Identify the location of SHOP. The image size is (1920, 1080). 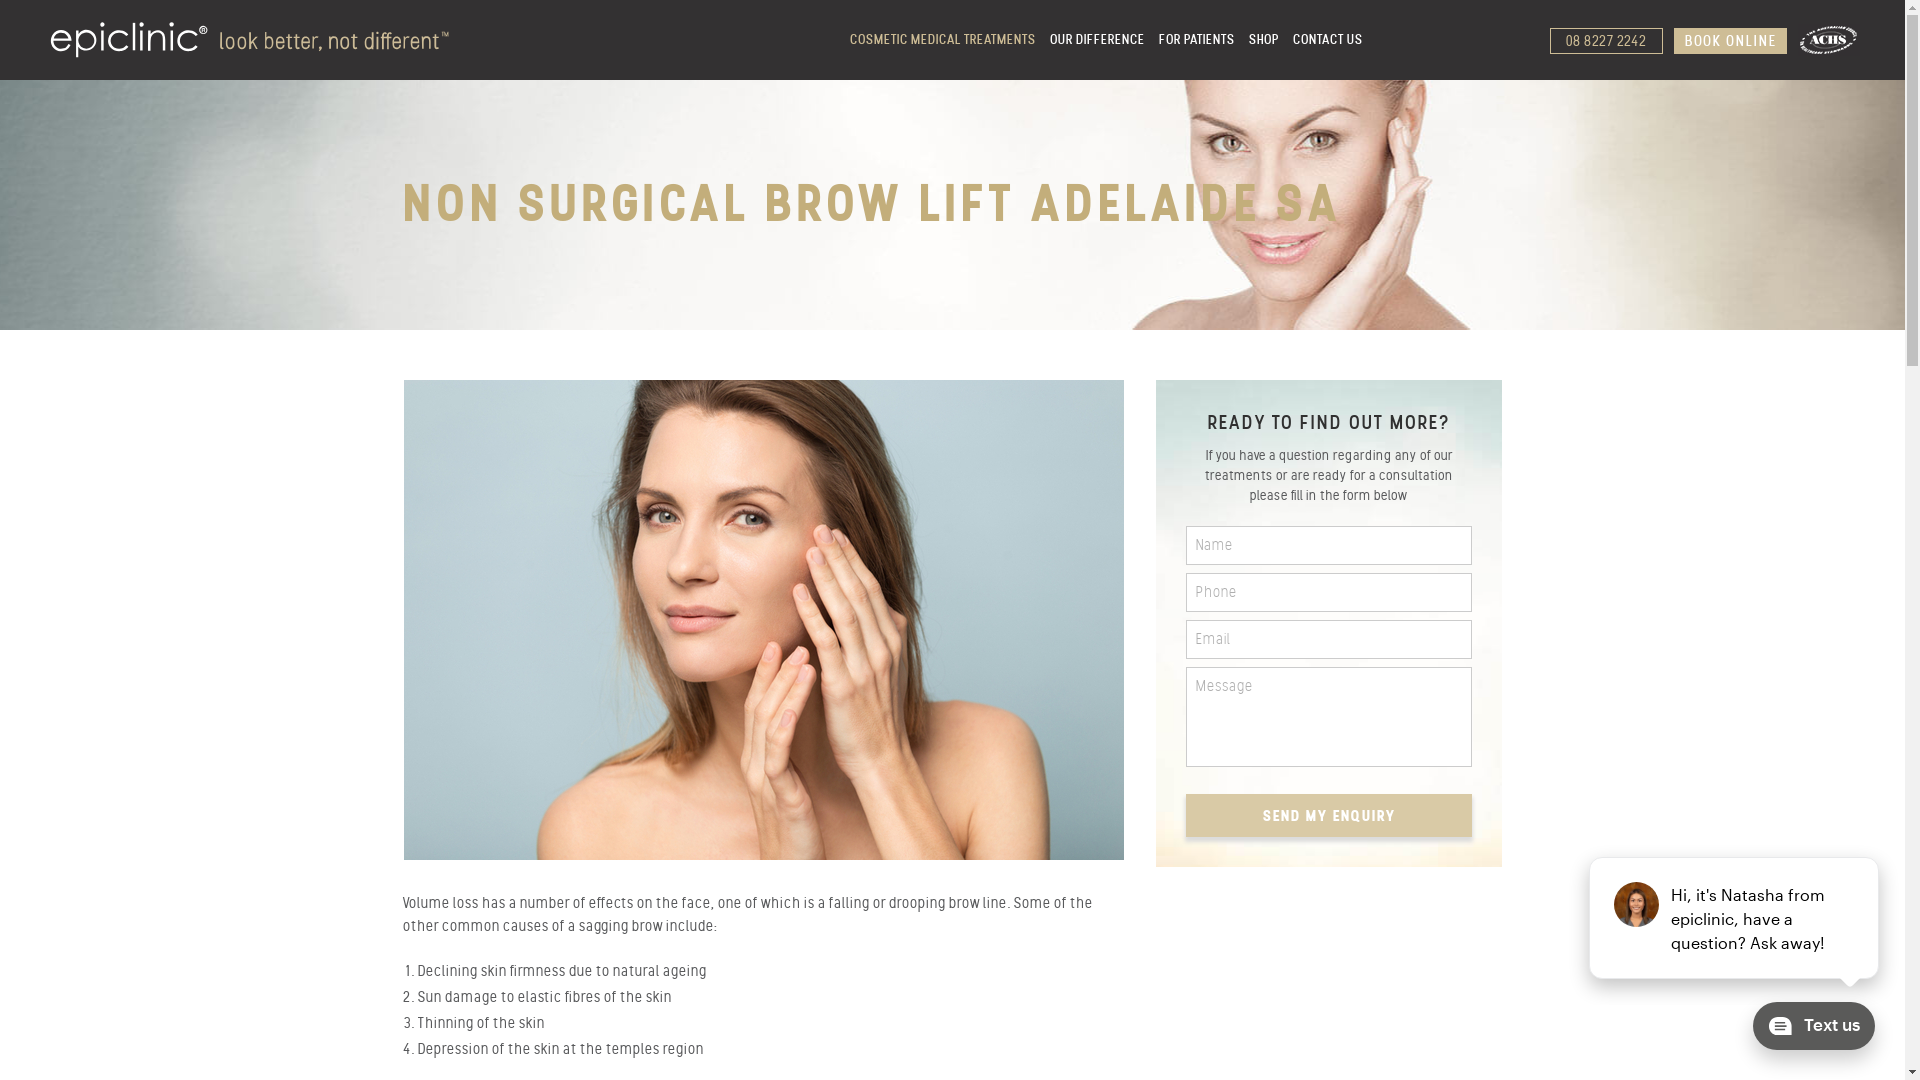
(1264, 40).